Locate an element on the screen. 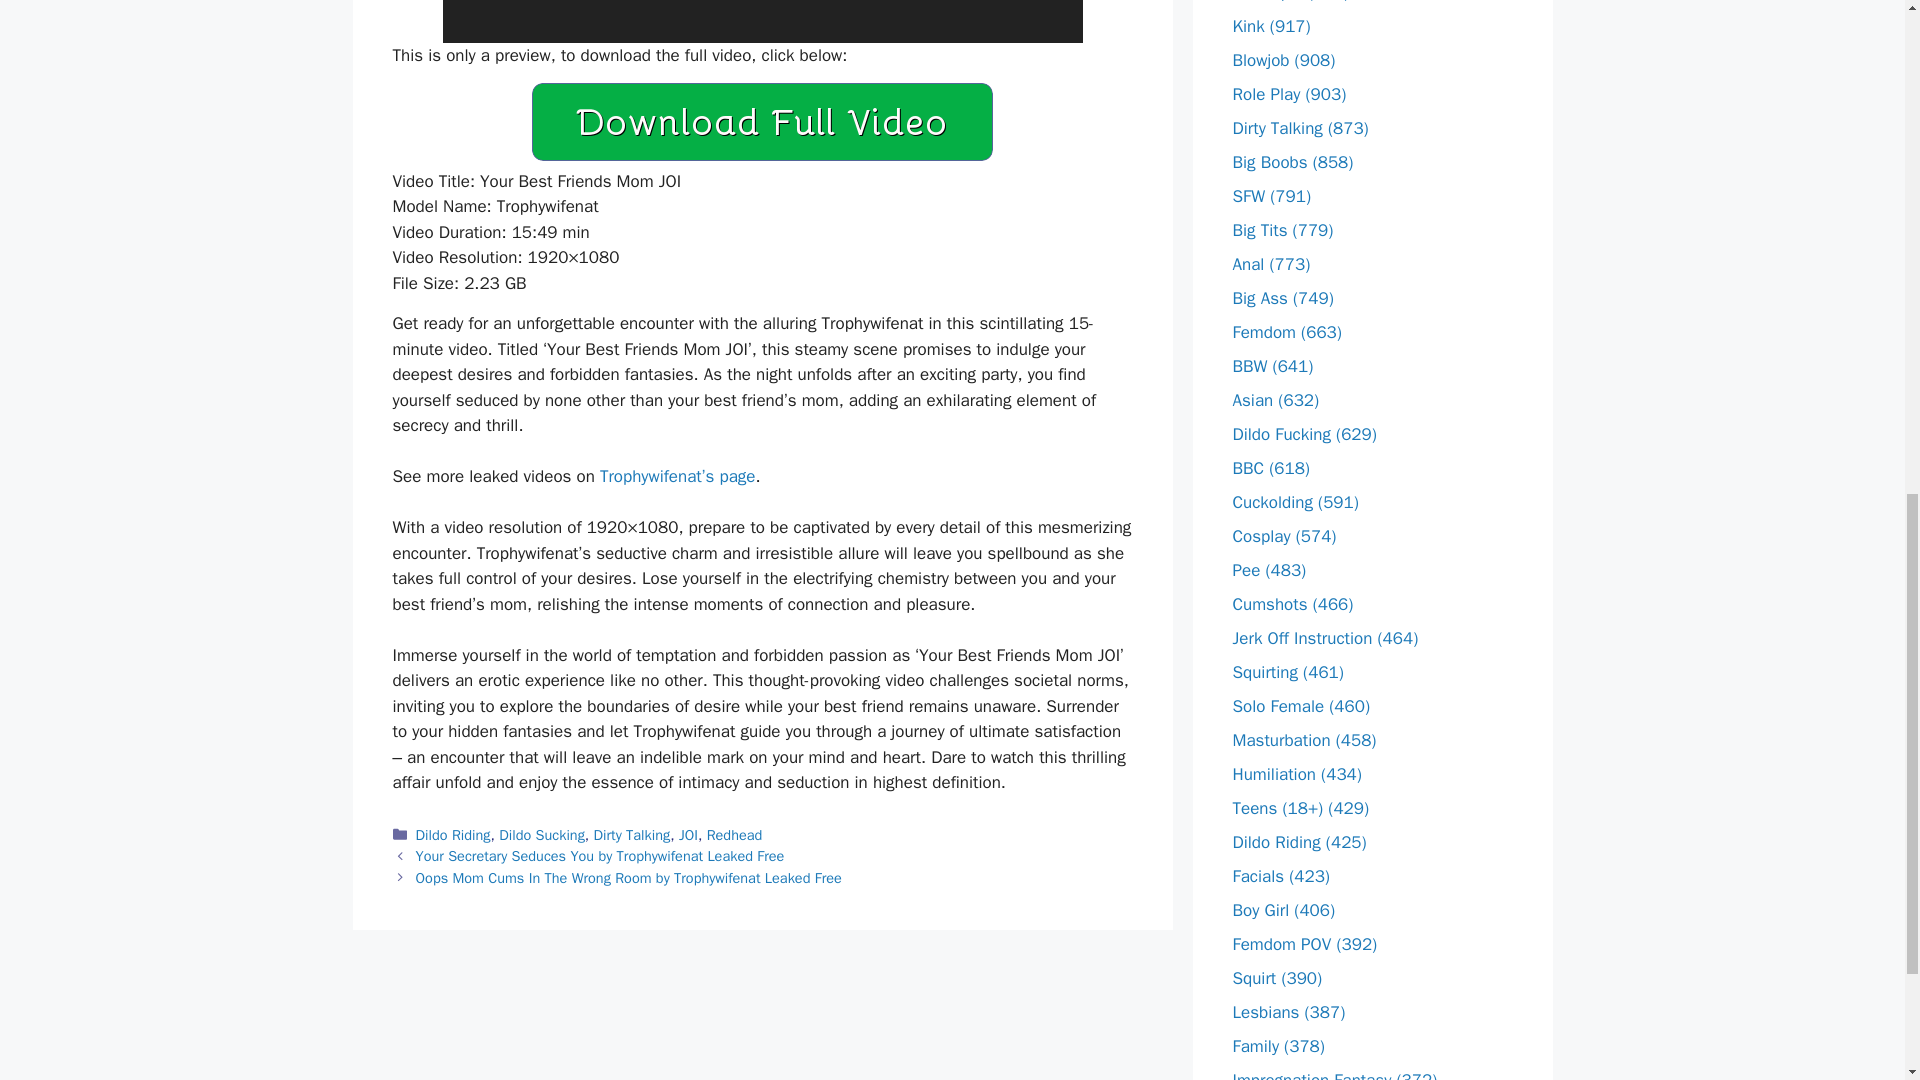 The width and height of the screenshot is (1920, 1080). JOI is located at coordinates (688, 834).